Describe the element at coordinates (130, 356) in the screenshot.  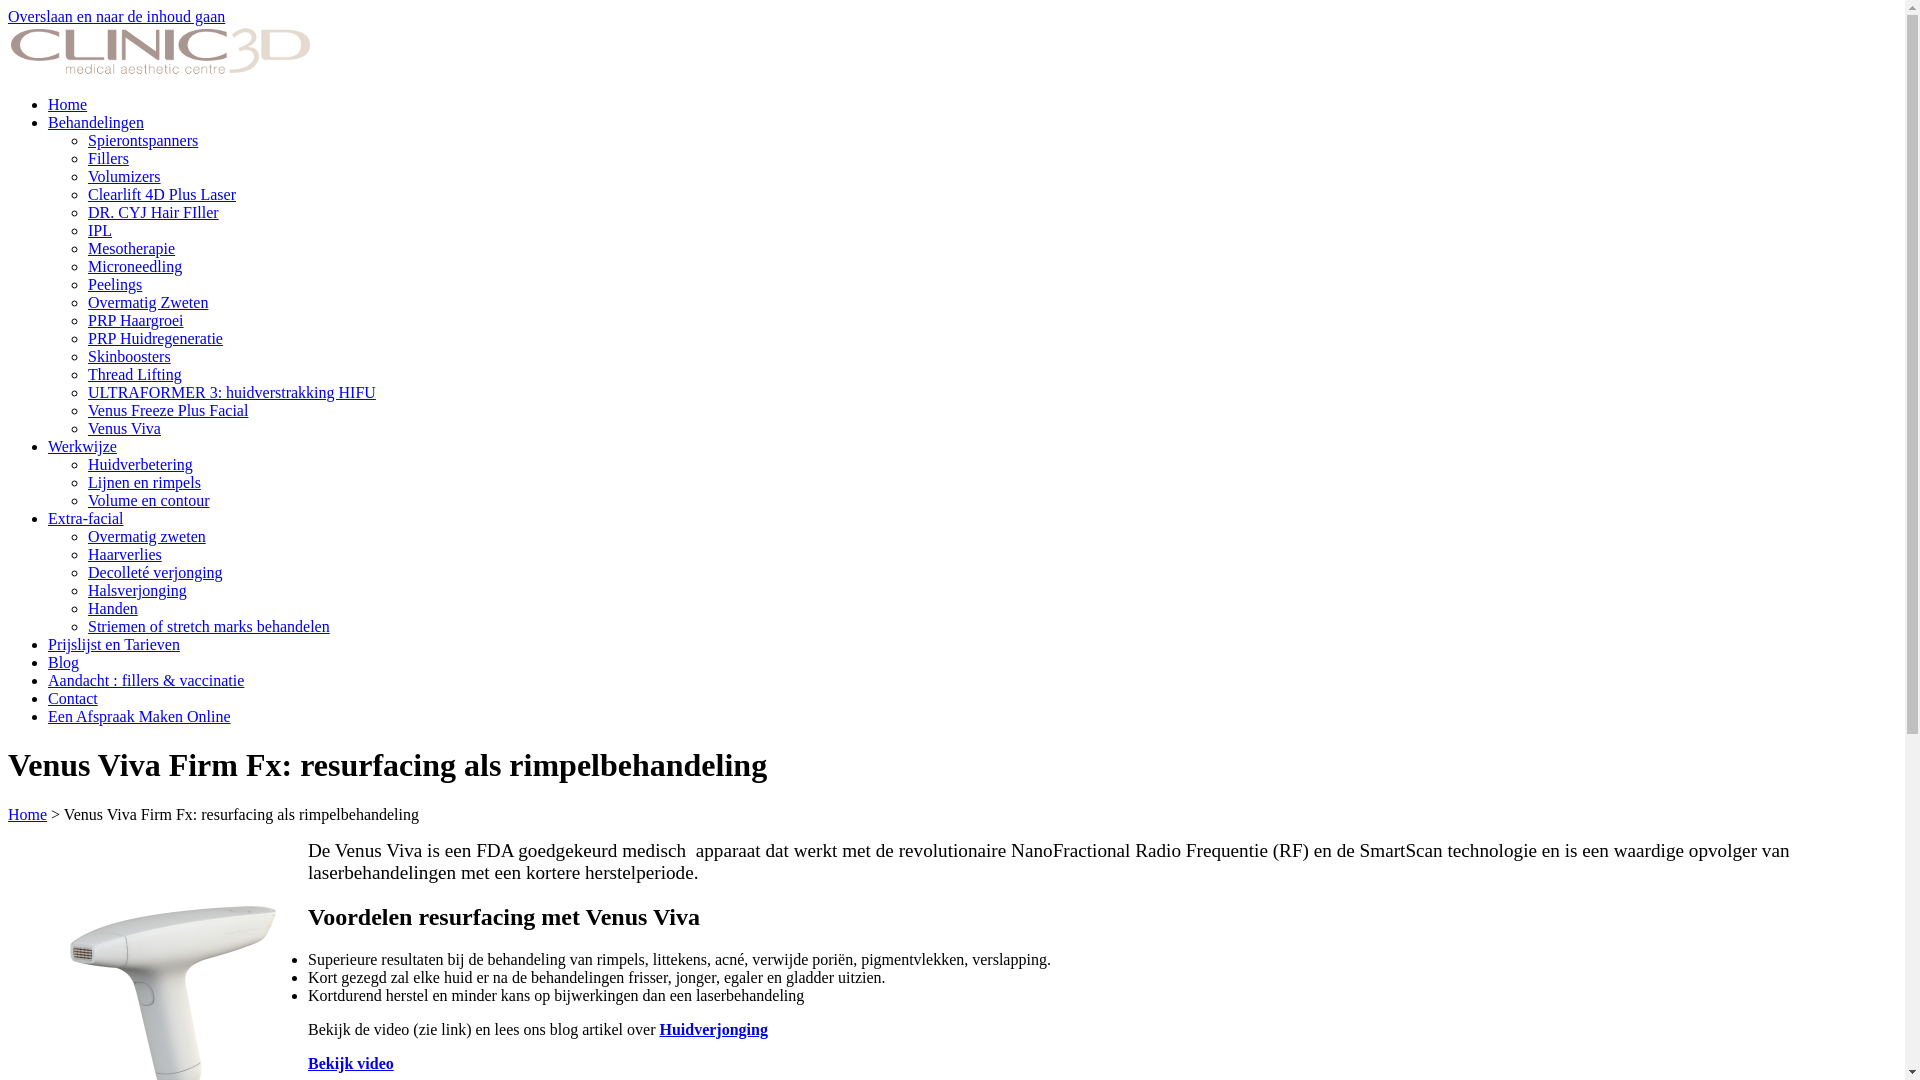
I see `Skinboosters` at that location.